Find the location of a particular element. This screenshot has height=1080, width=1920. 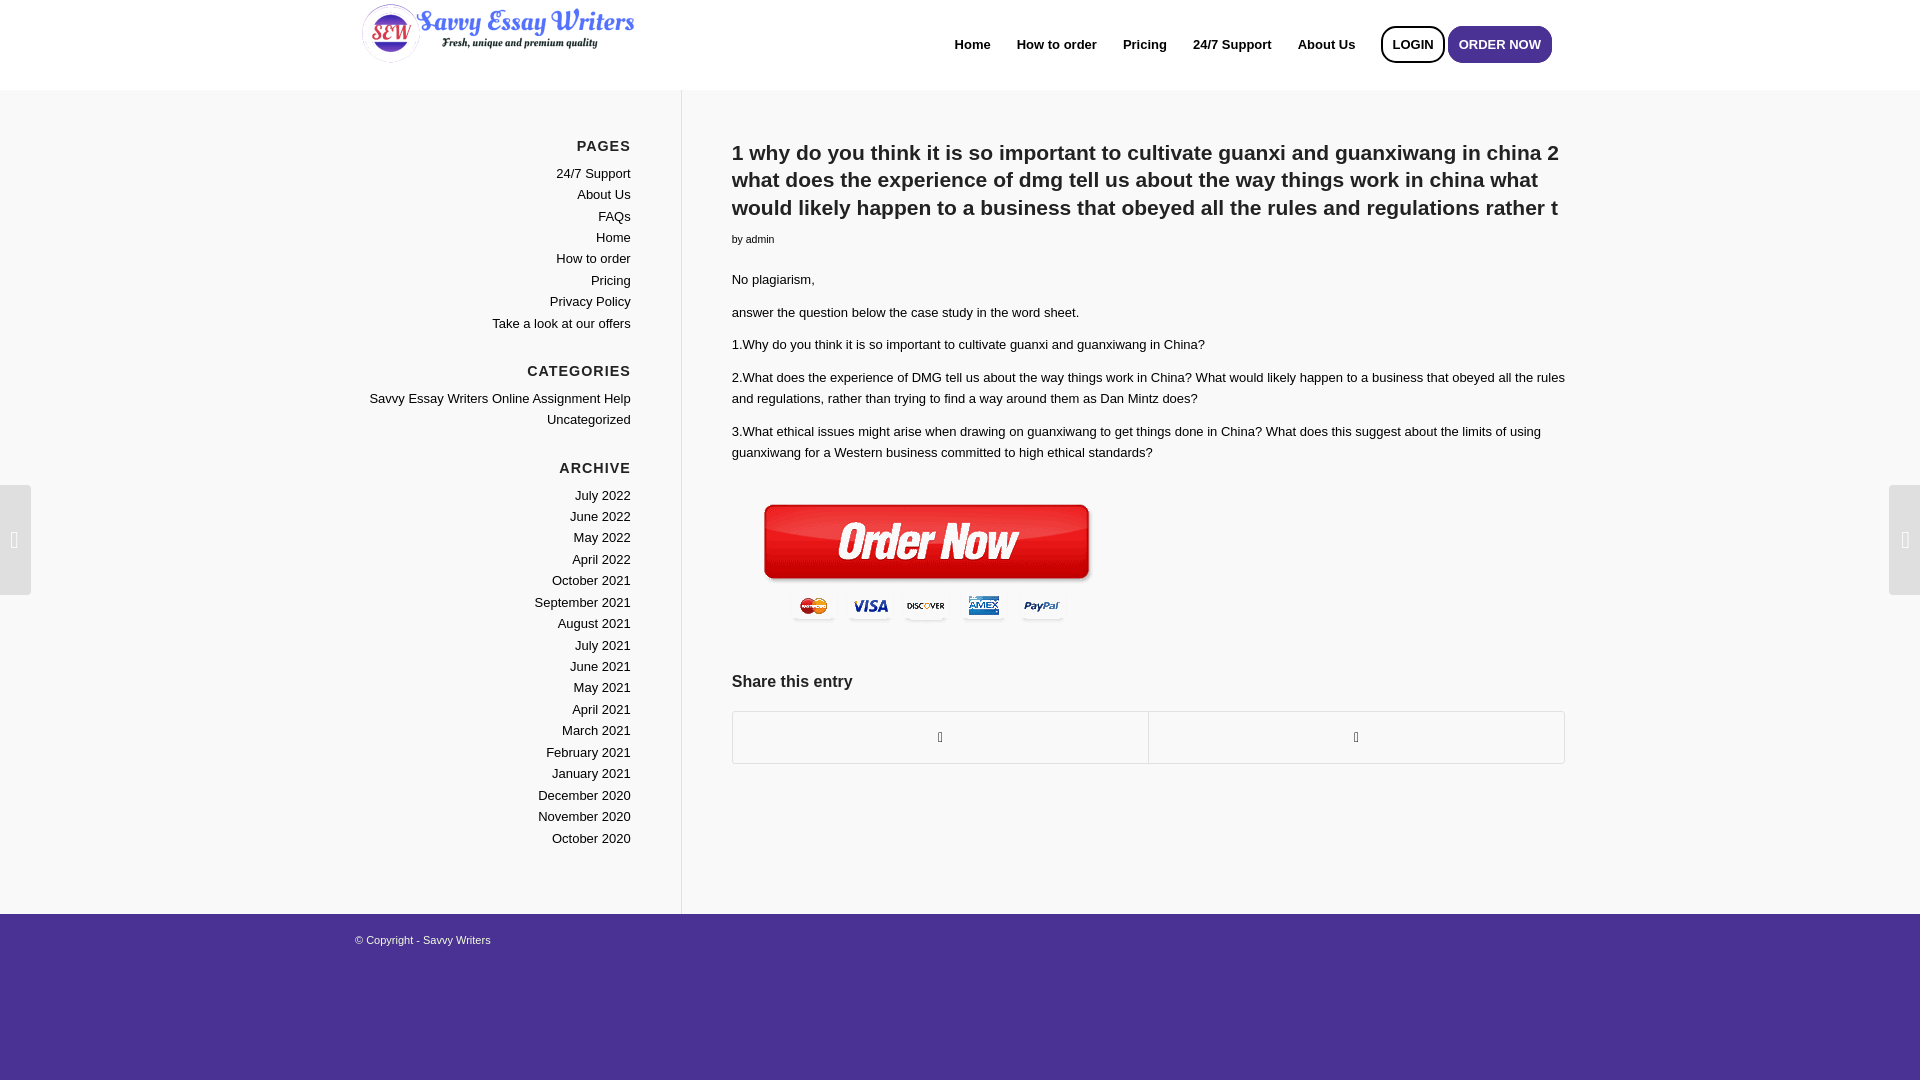

ORDER NOW is located at coordinates (1506, 44).